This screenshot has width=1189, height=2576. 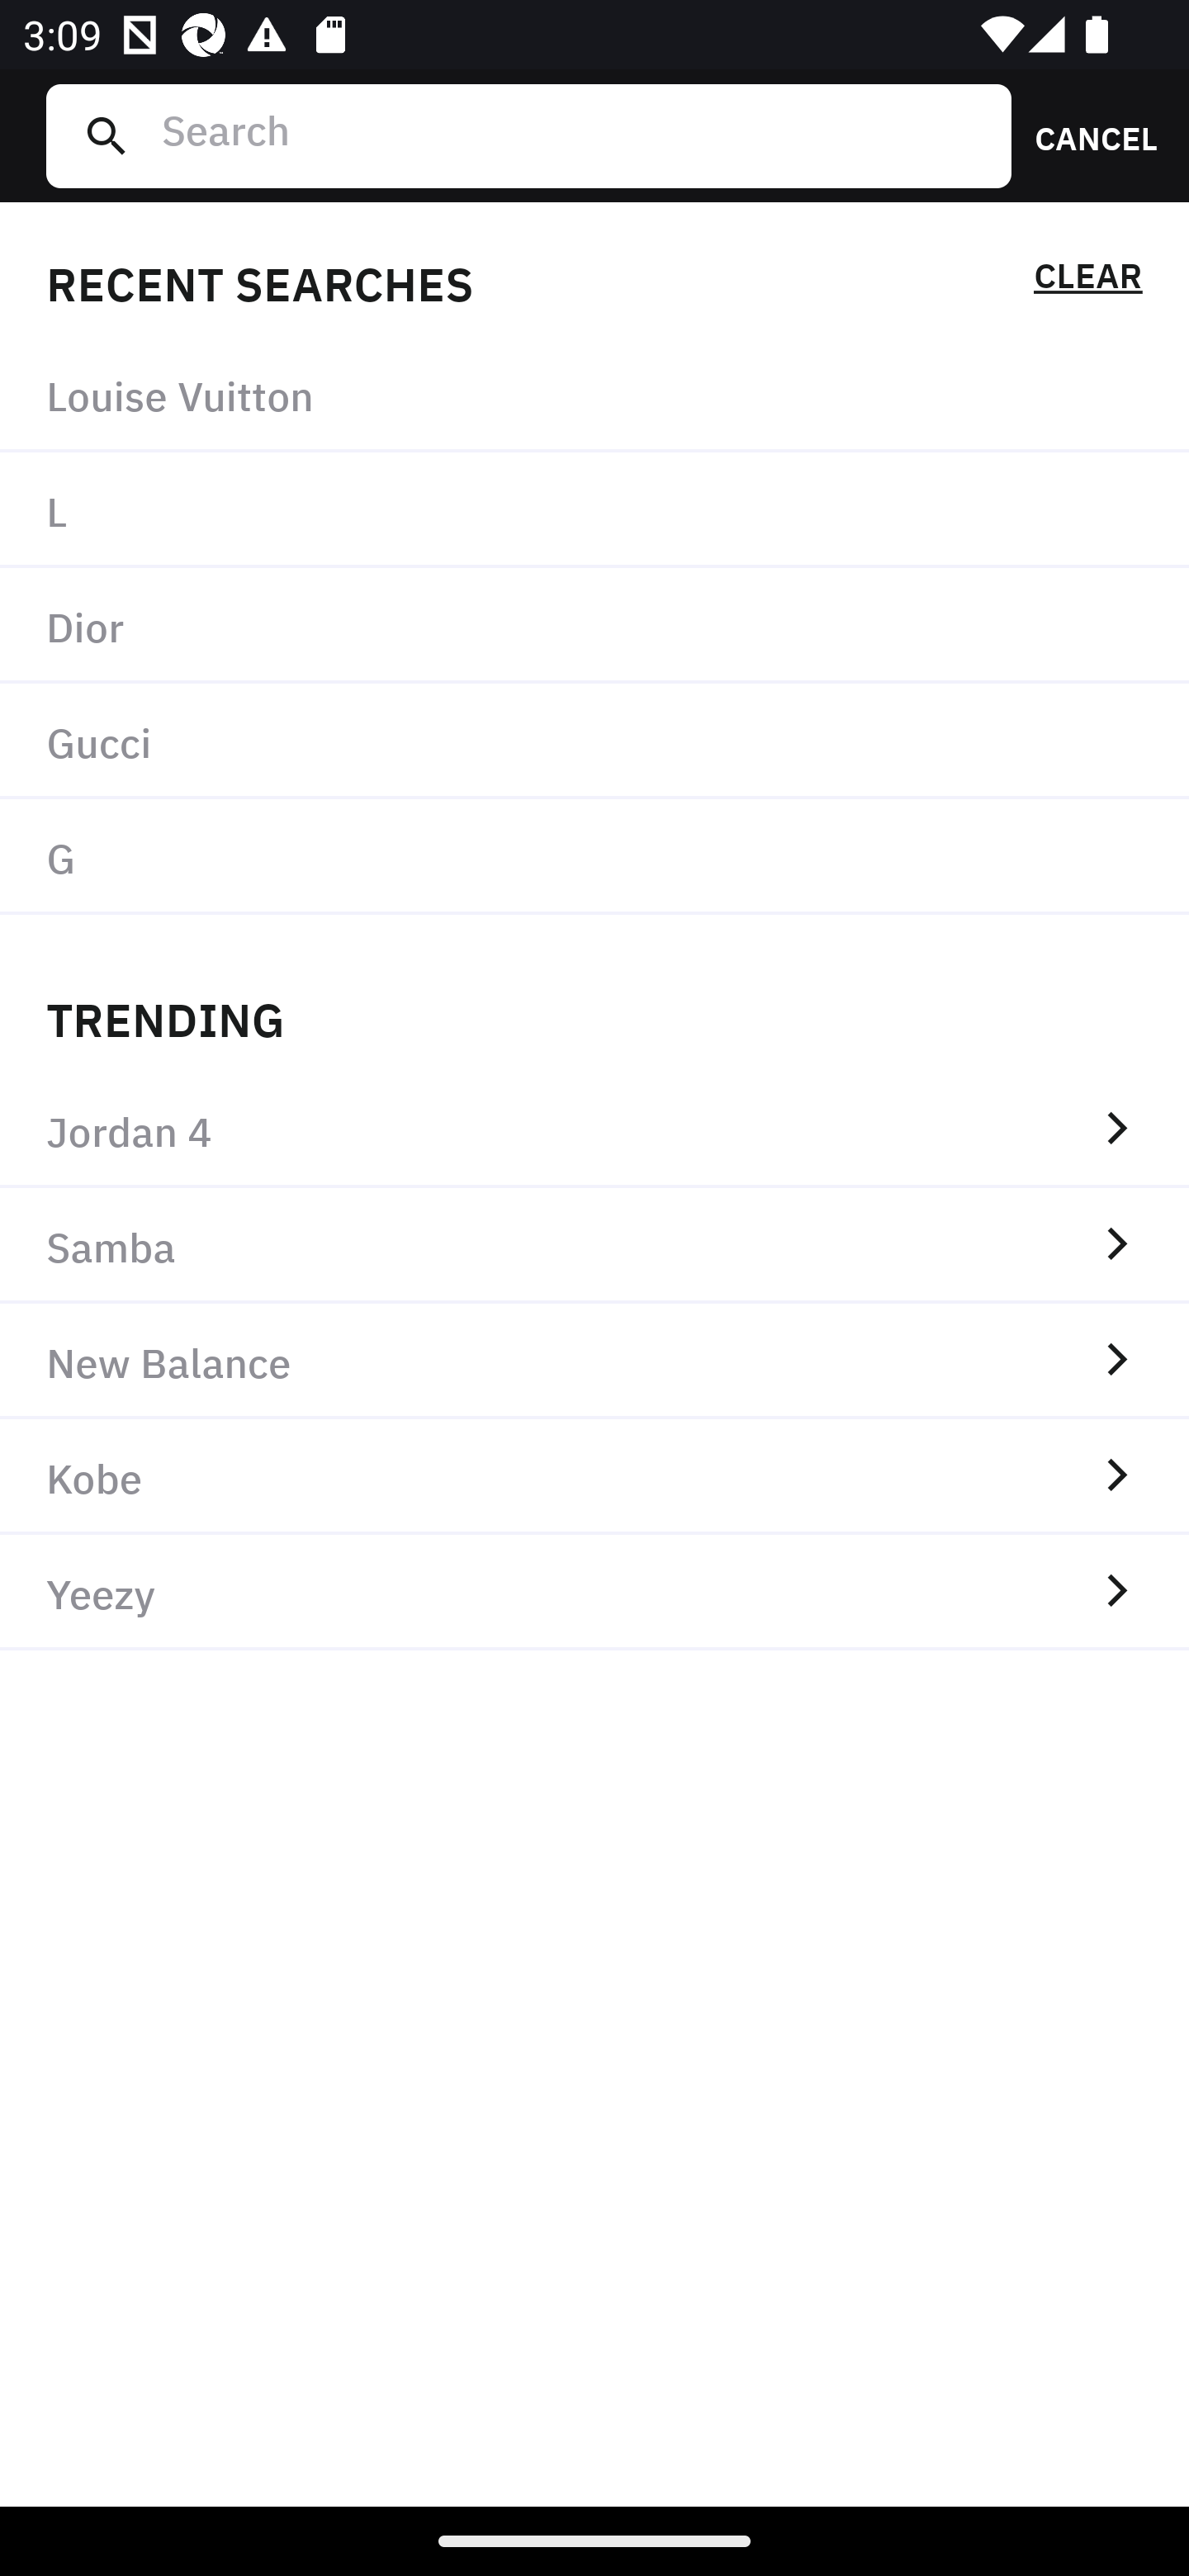 I want to click on Kobe , so click(x=594, y=1477).